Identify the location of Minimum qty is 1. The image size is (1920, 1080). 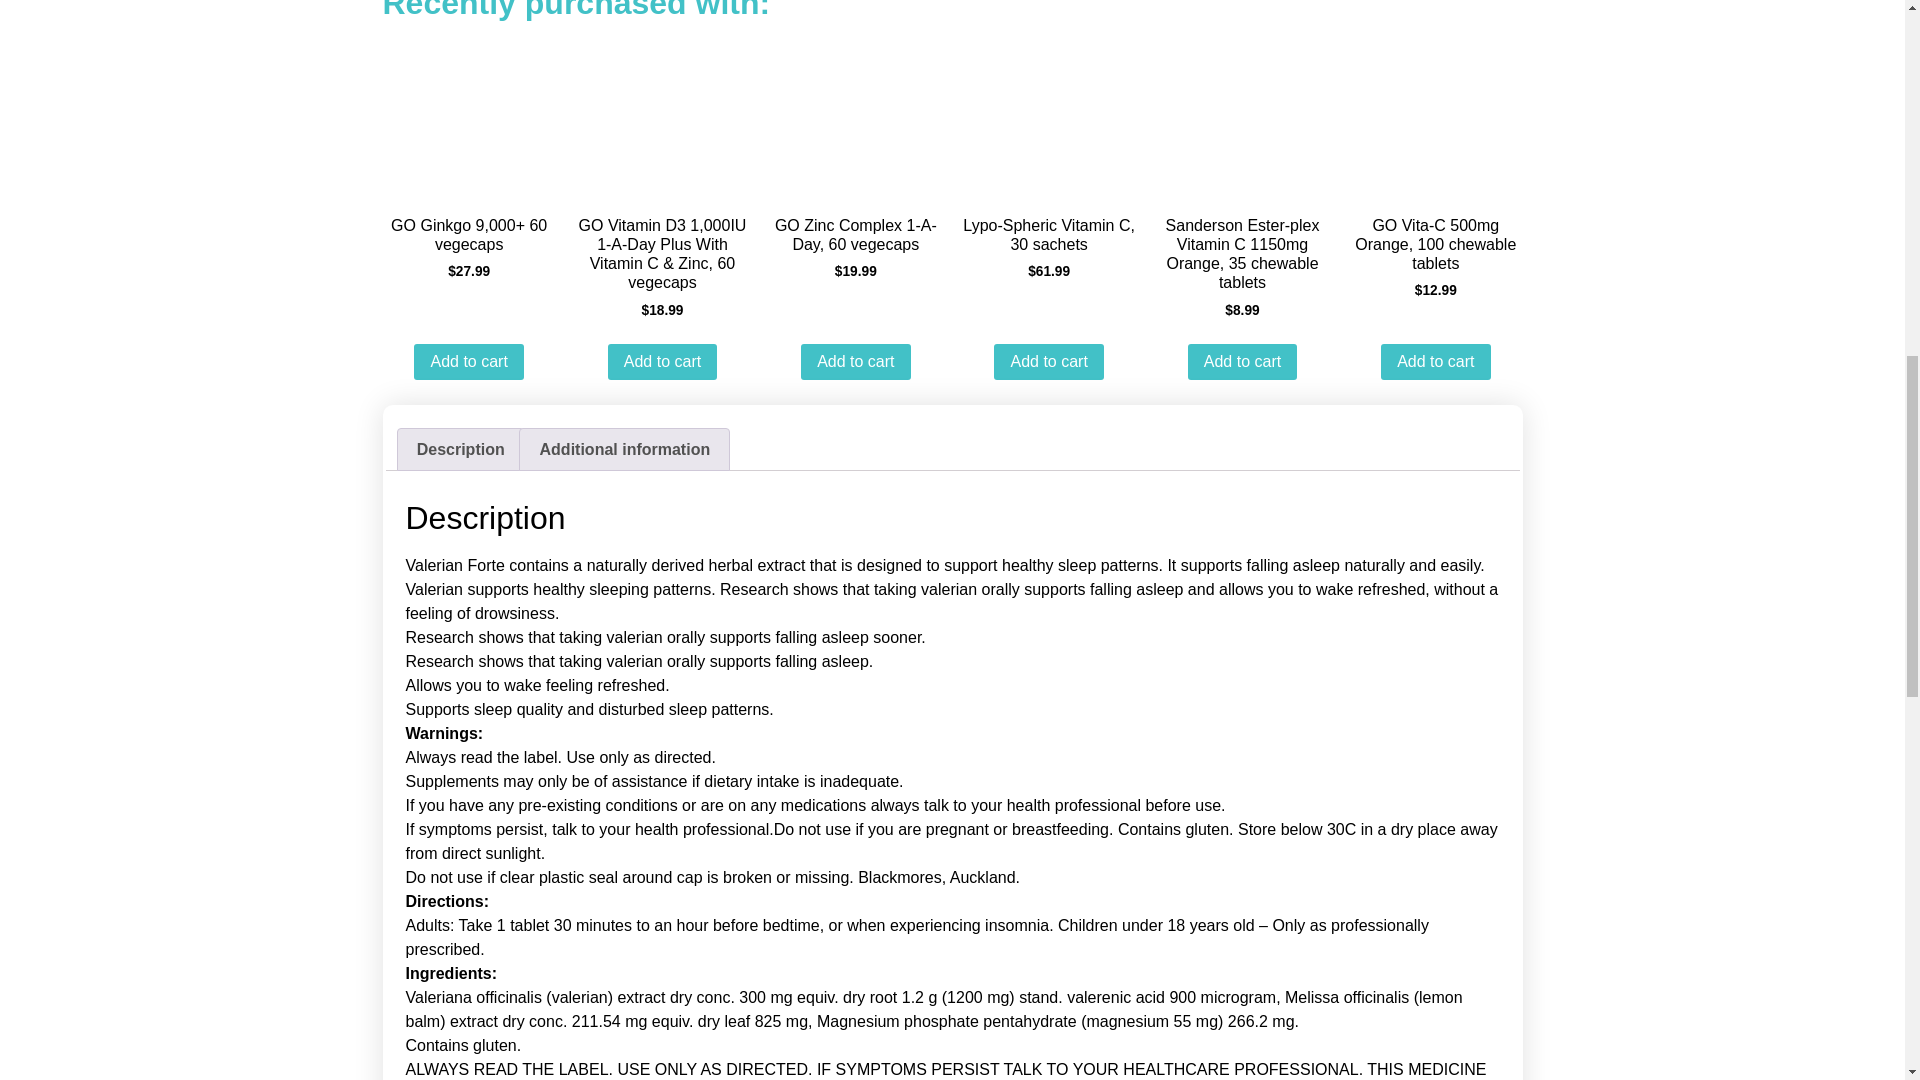
(1048, 362).